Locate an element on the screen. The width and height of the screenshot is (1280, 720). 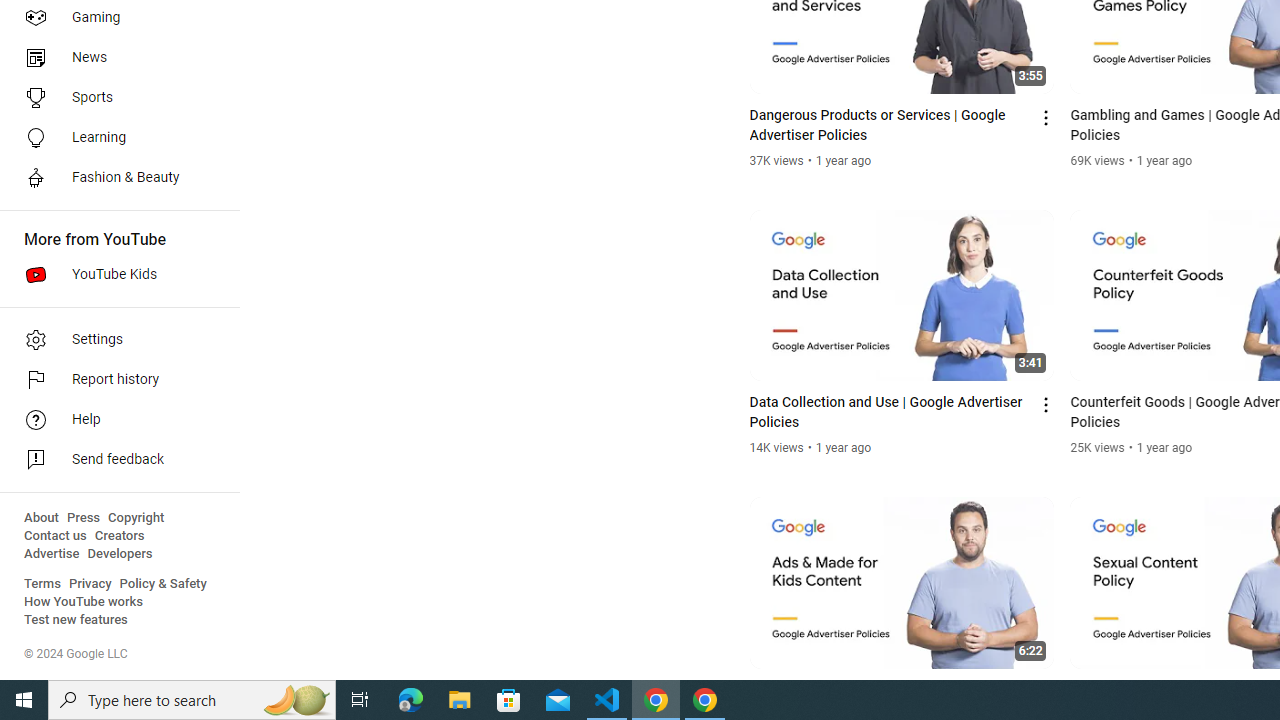
Policy & Safety is located at coordinates (163, 584).